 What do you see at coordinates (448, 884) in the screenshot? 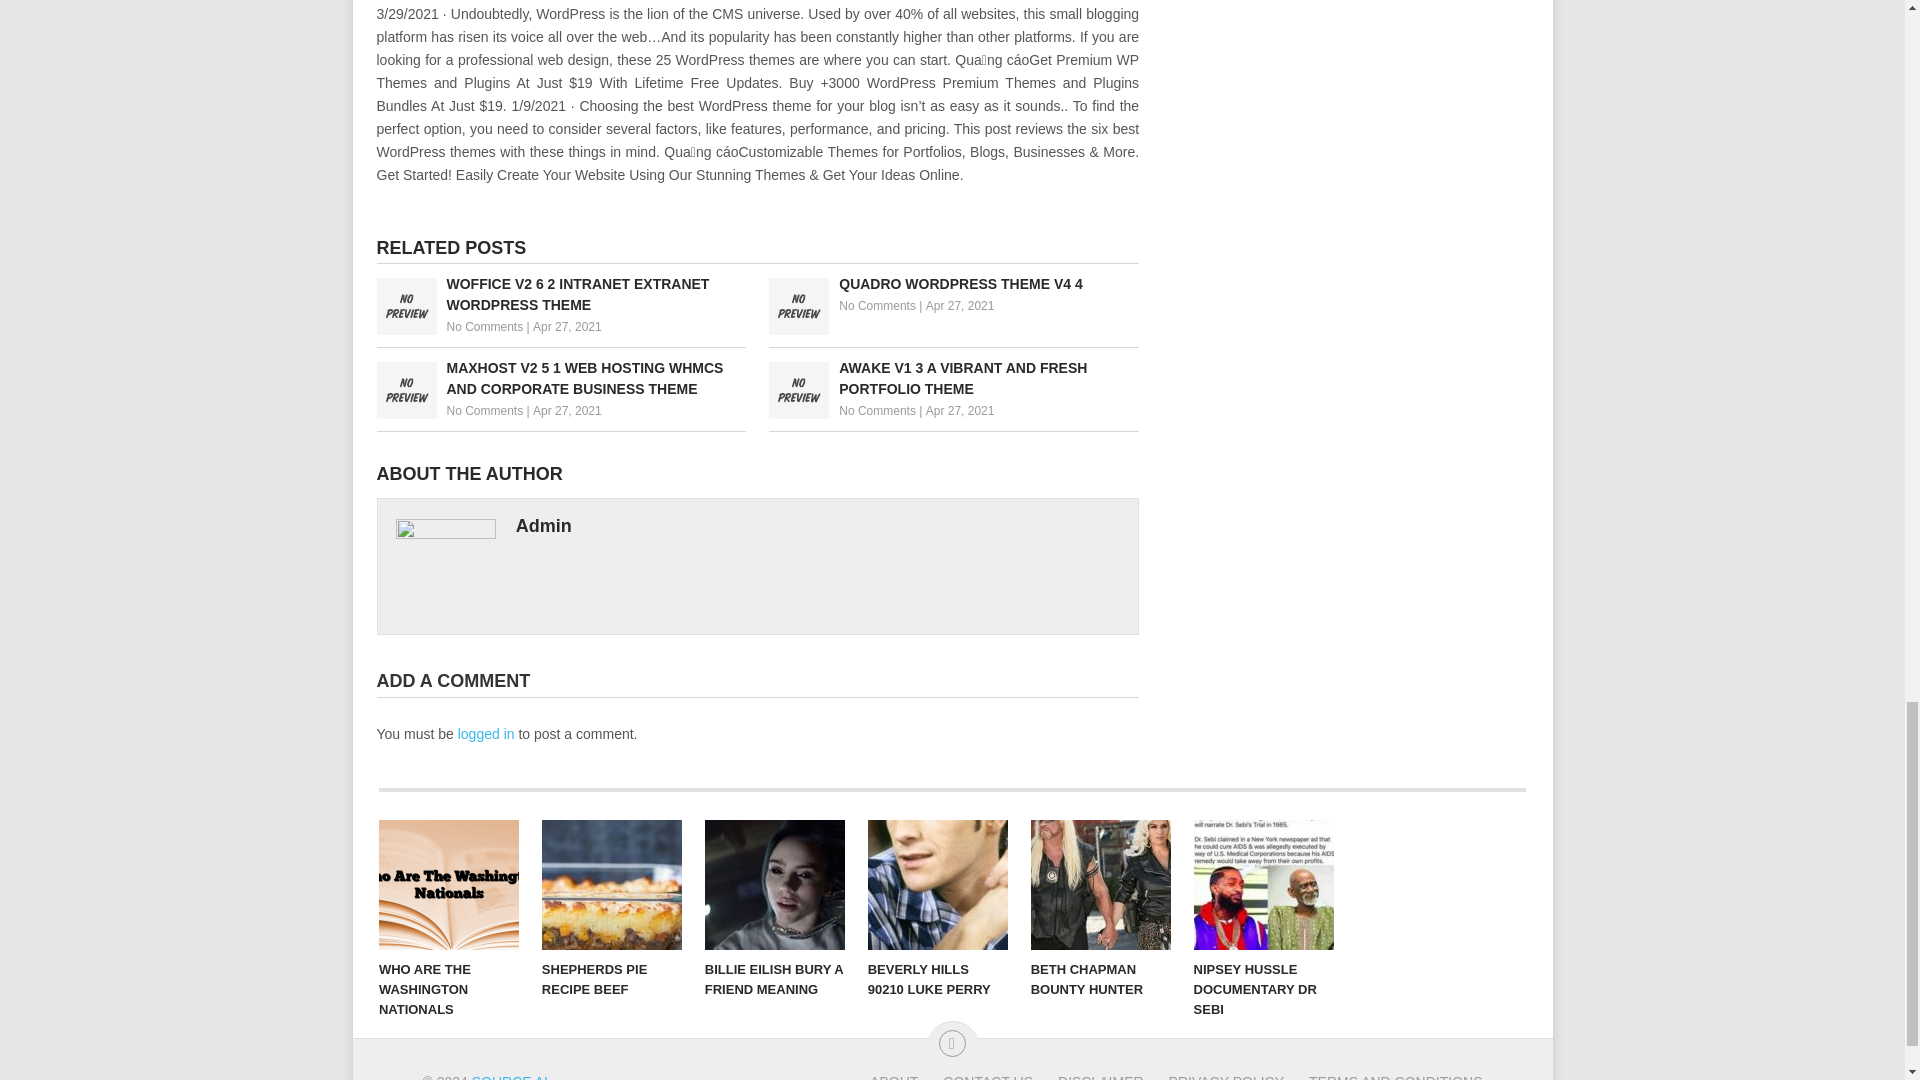
I see `Who Are The Washington Nationals` at bounding box center [448, 884].